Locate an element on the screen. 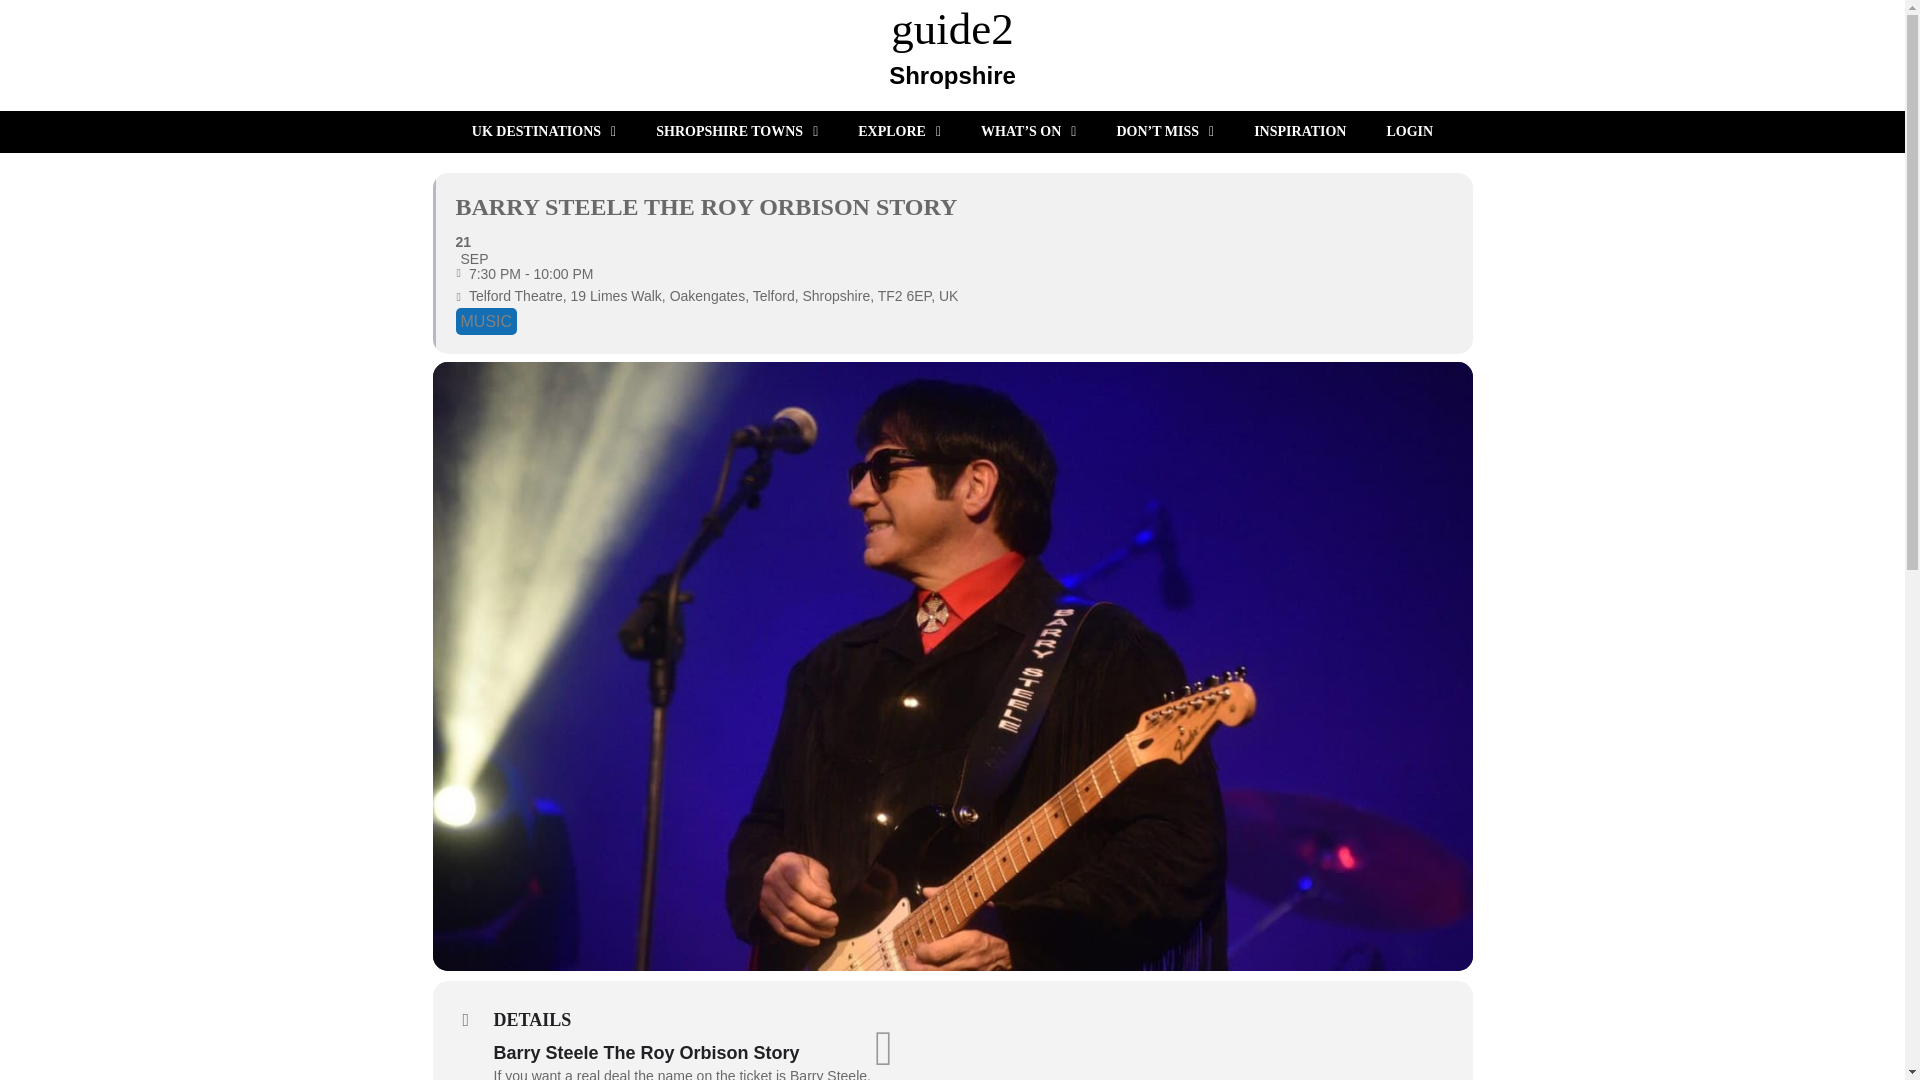 Image resolution: width=1920 pixels, height=1080 pixels. SHROPSHIRE TOWNS is located at coordinates (736, 132).